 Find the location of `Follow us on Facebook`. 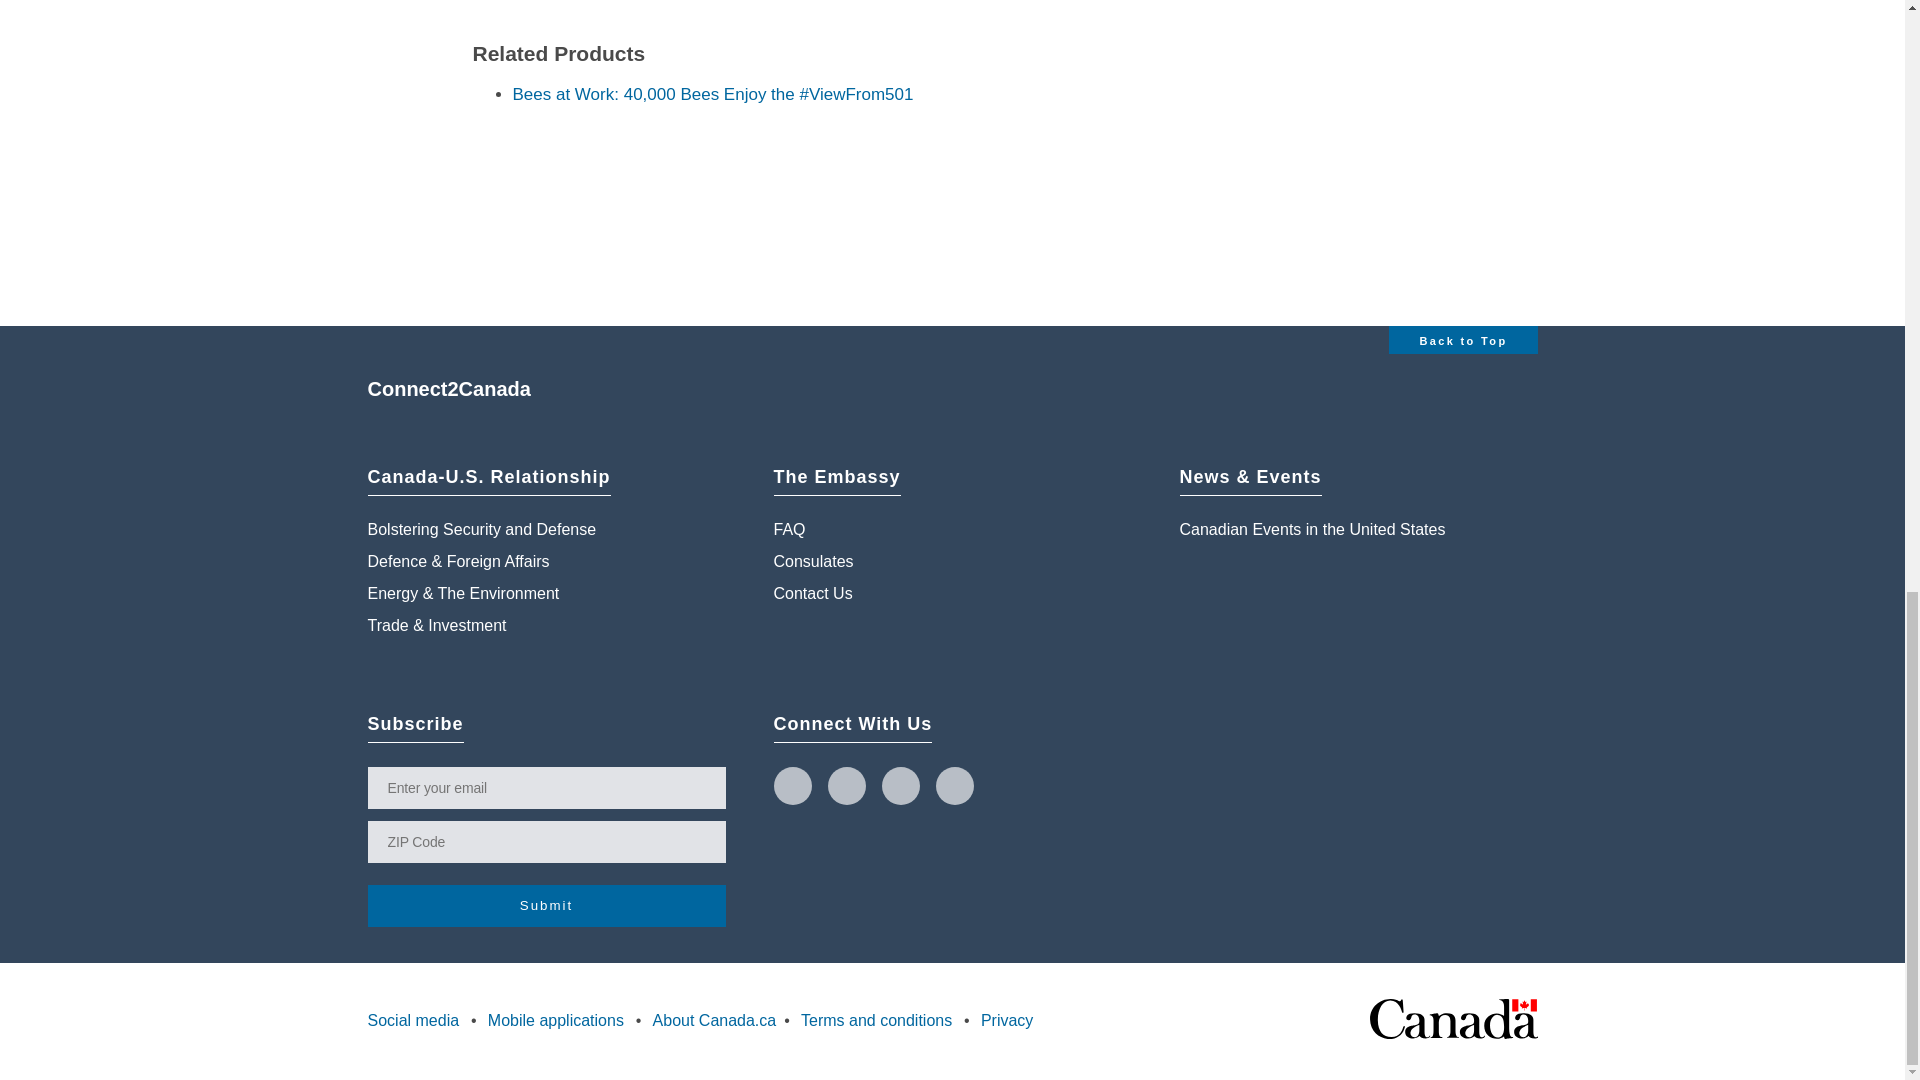

Follow us on Facebook is located at coordinates (846, 785).